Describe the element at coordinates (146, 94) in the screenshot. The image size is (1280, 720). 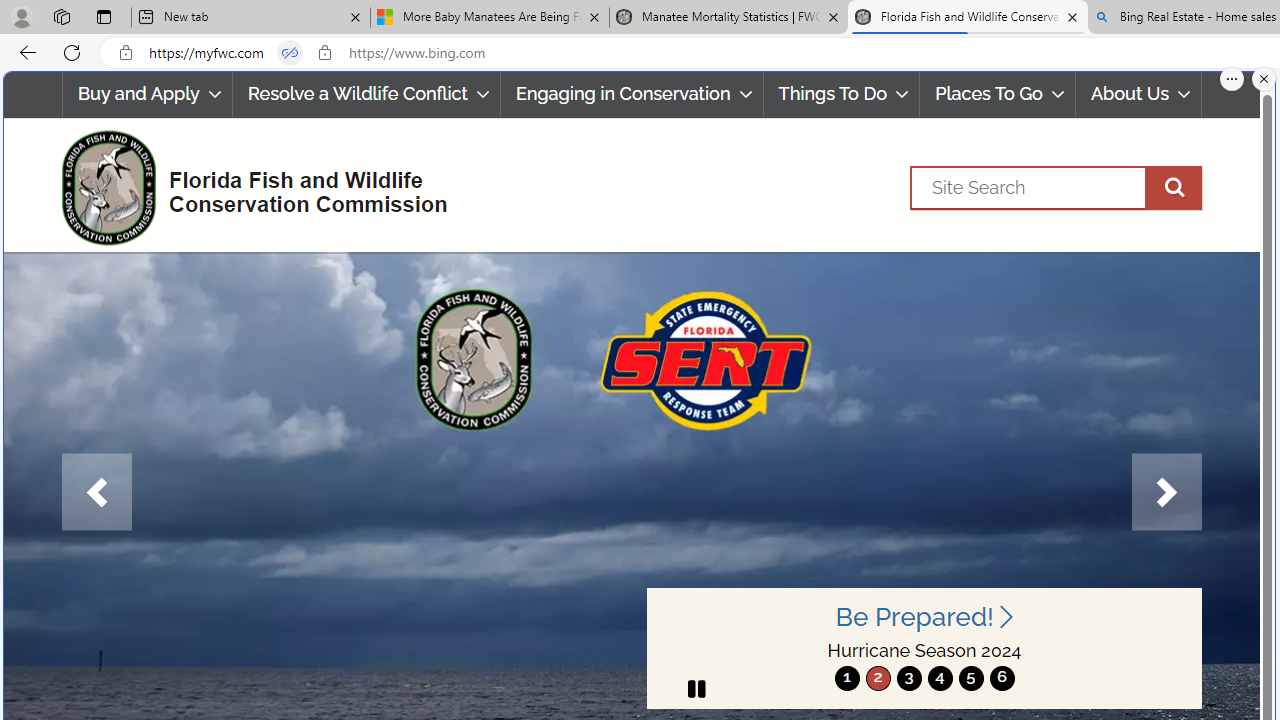
I see `Buy and Apply` at that location.